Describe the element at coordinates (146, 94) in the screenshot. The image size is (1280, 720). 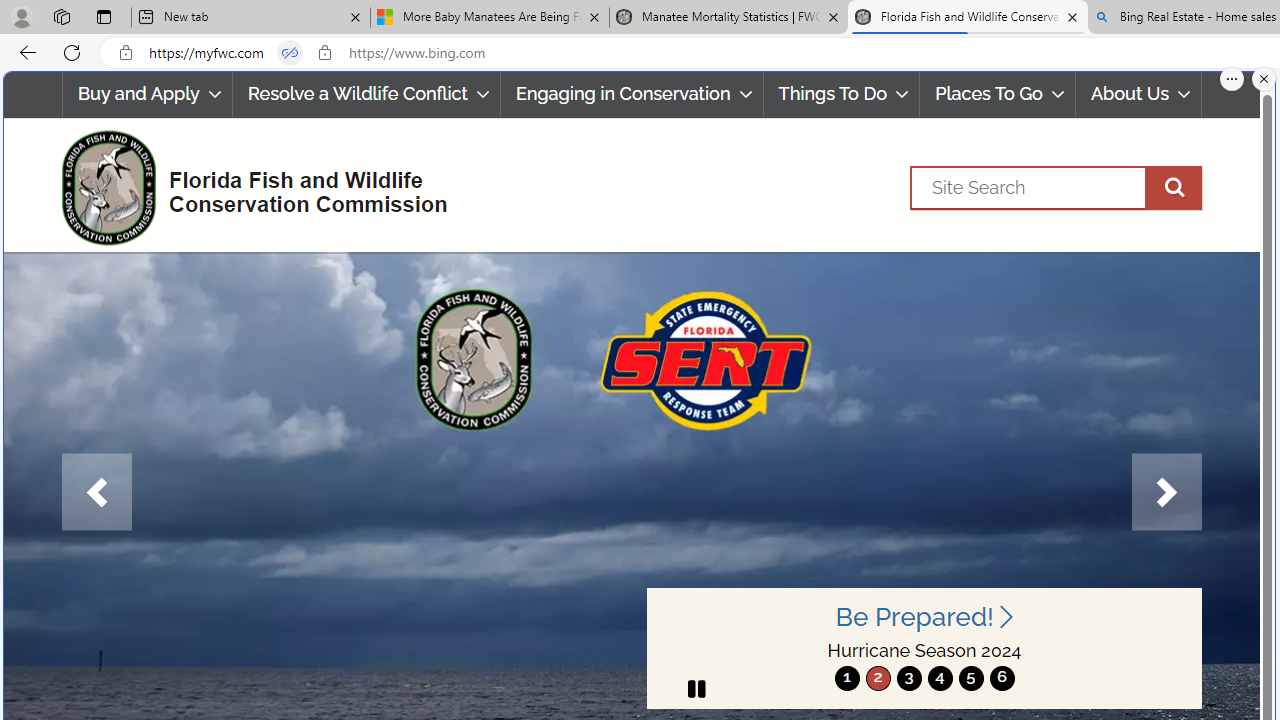
I see `Buy and Apply` at that location.